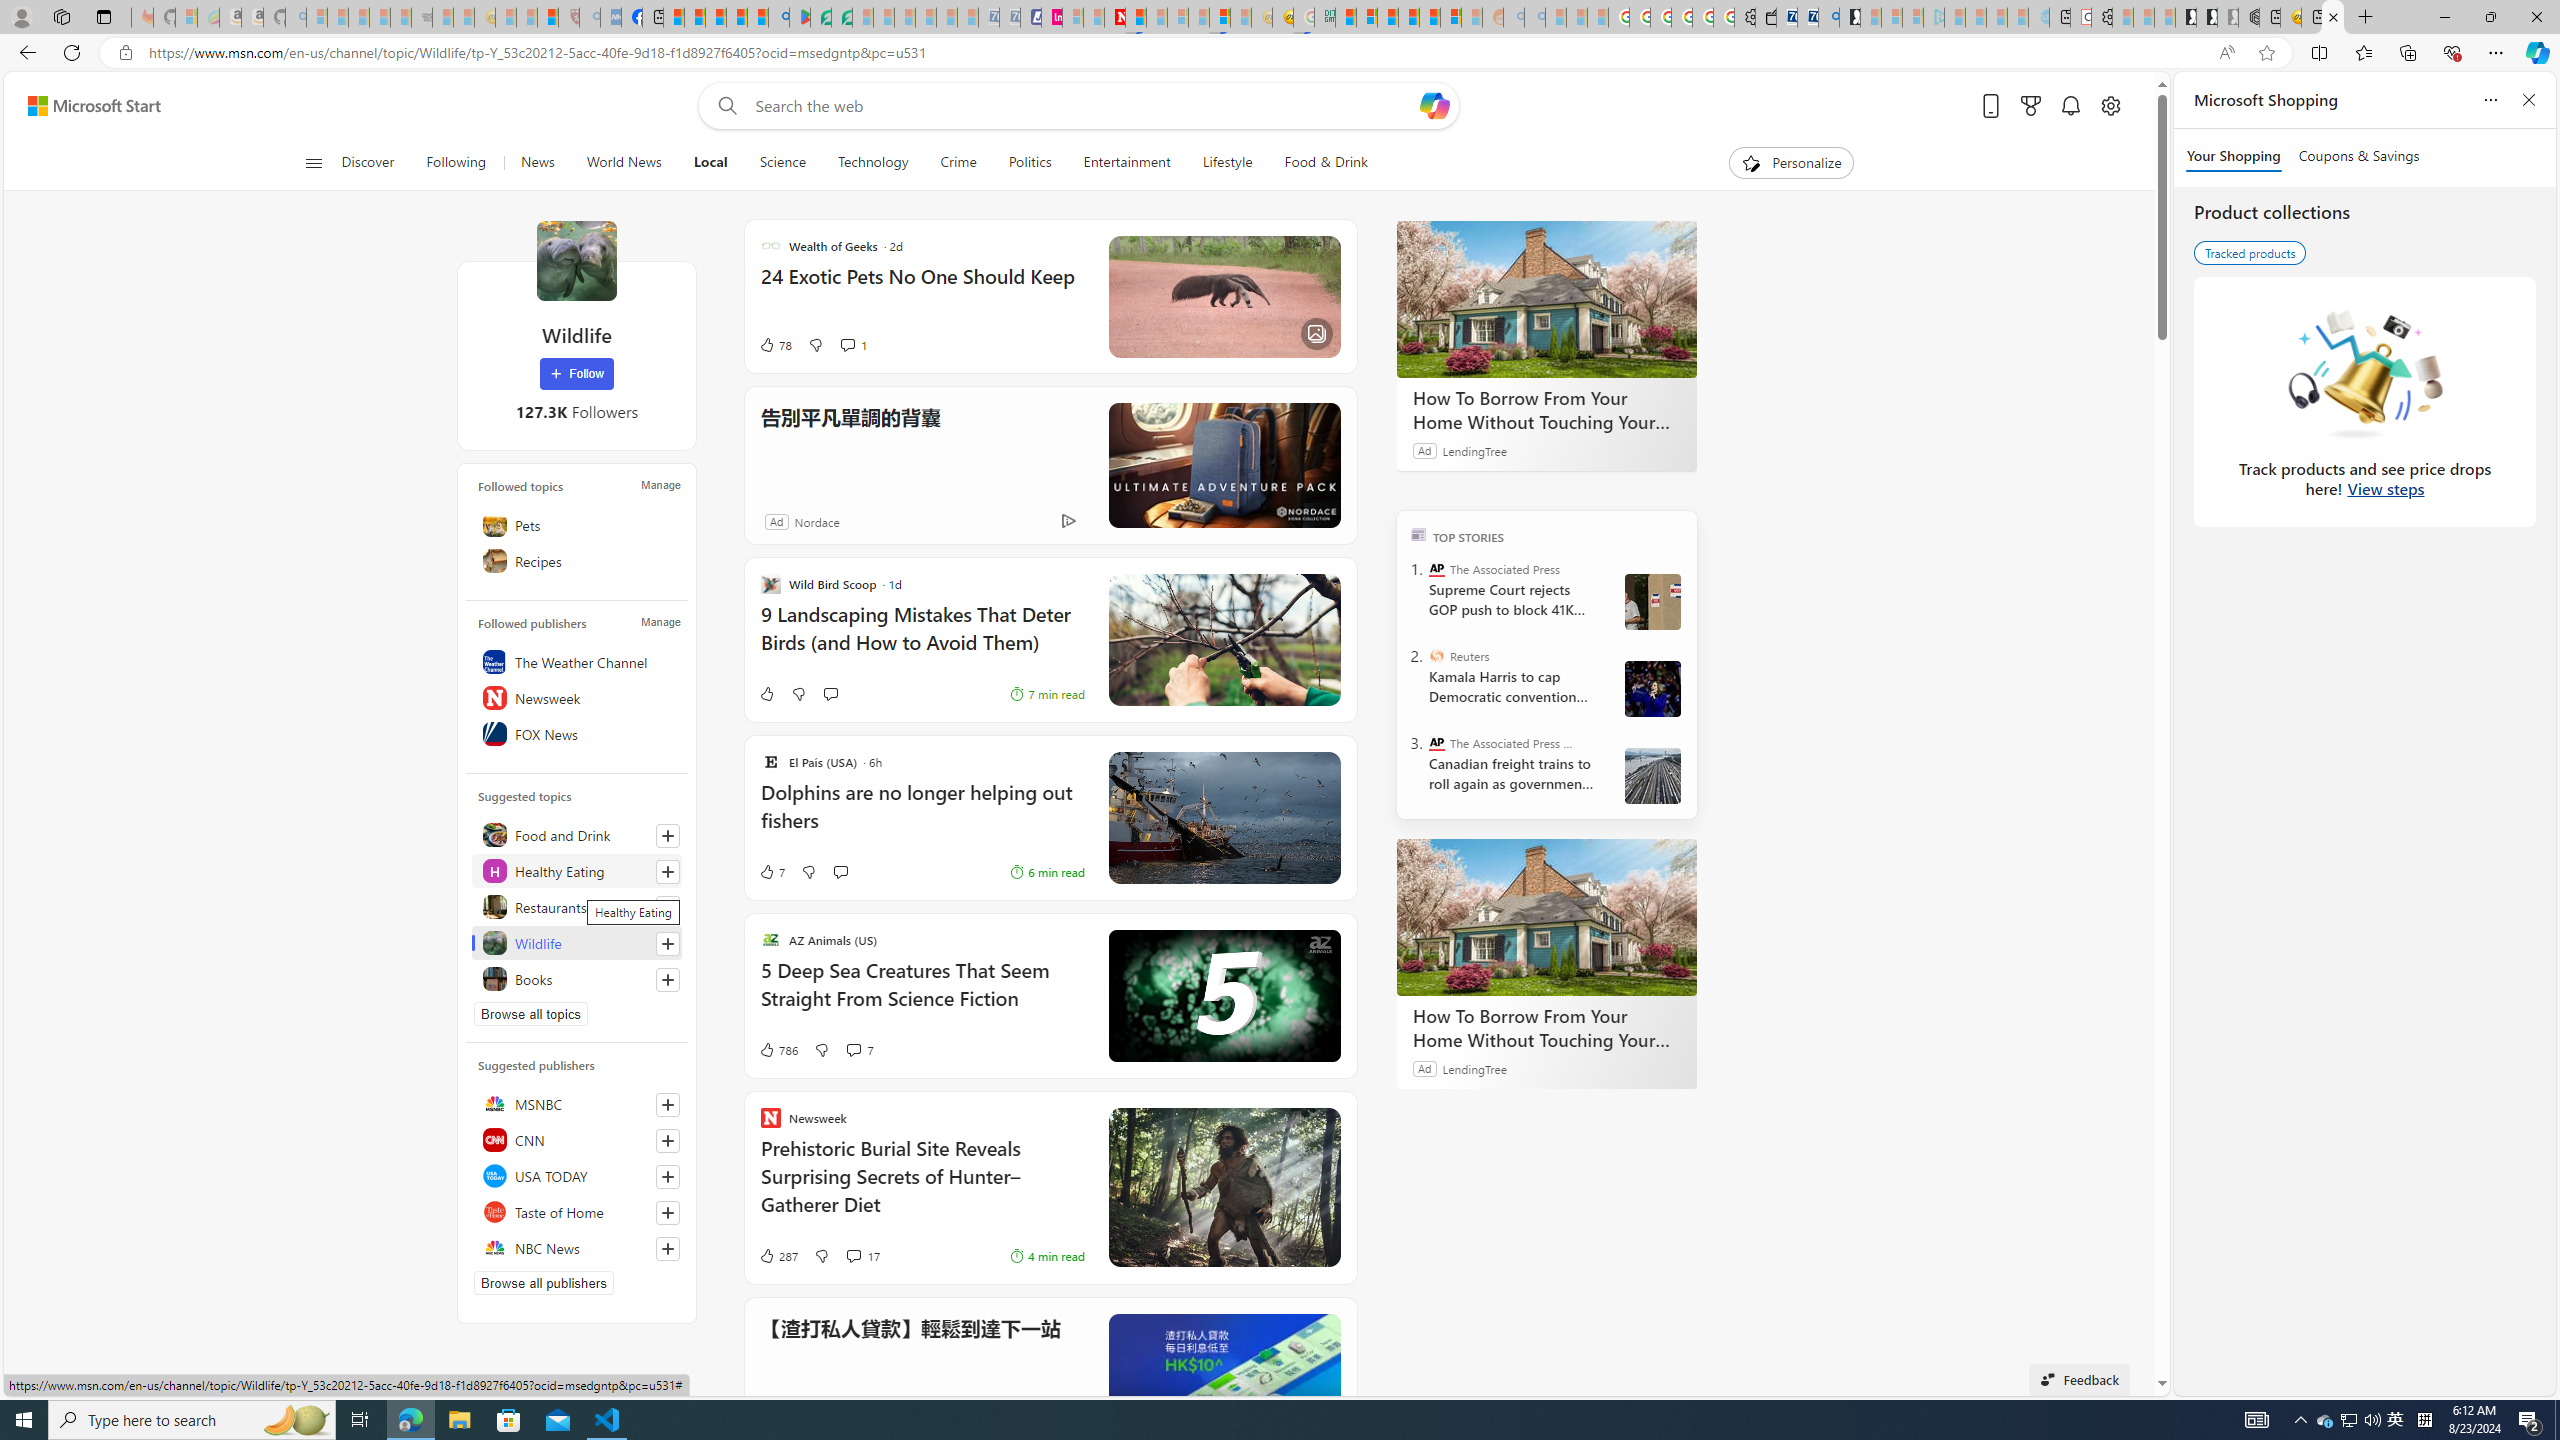 The height and width of the screenshot is (1440, 2560). I want to click on Wildlife, so click(576, 942).